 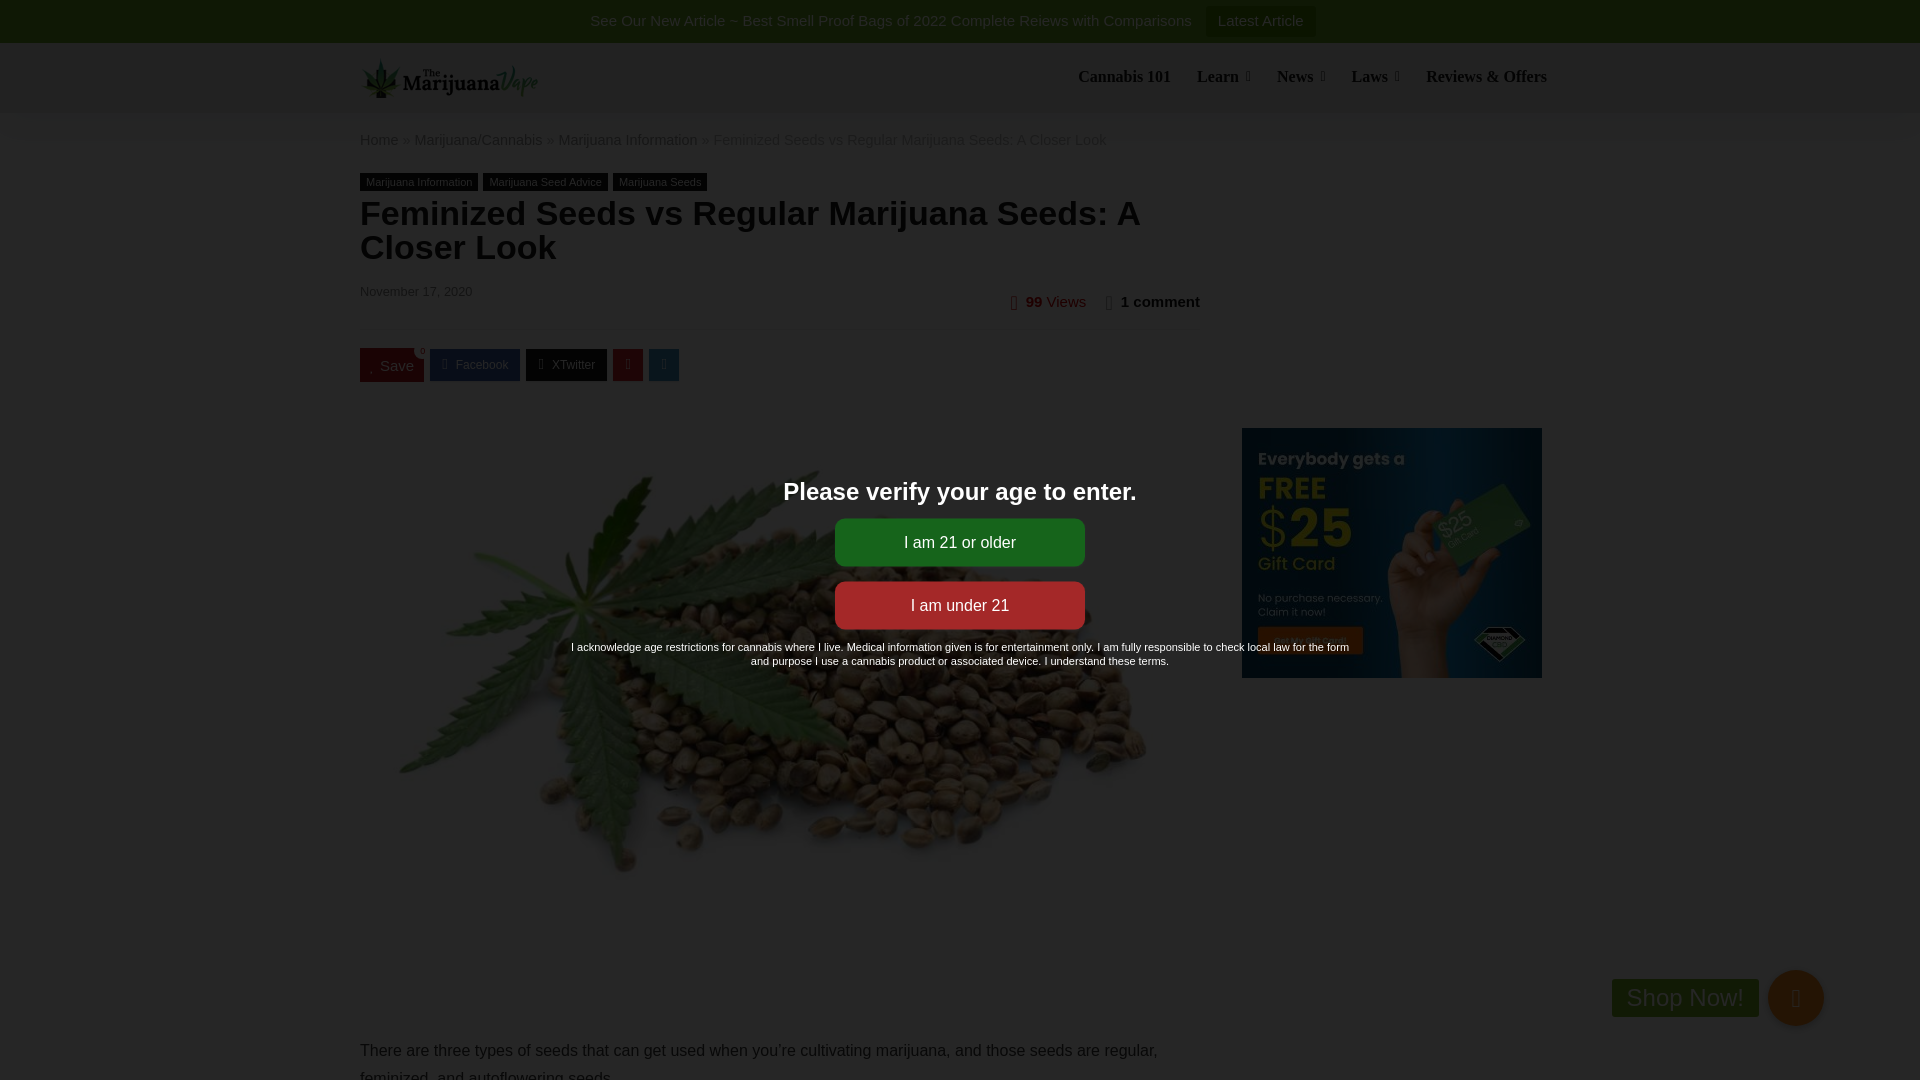 I want to click on Learn, so click(x=1224, y=78).